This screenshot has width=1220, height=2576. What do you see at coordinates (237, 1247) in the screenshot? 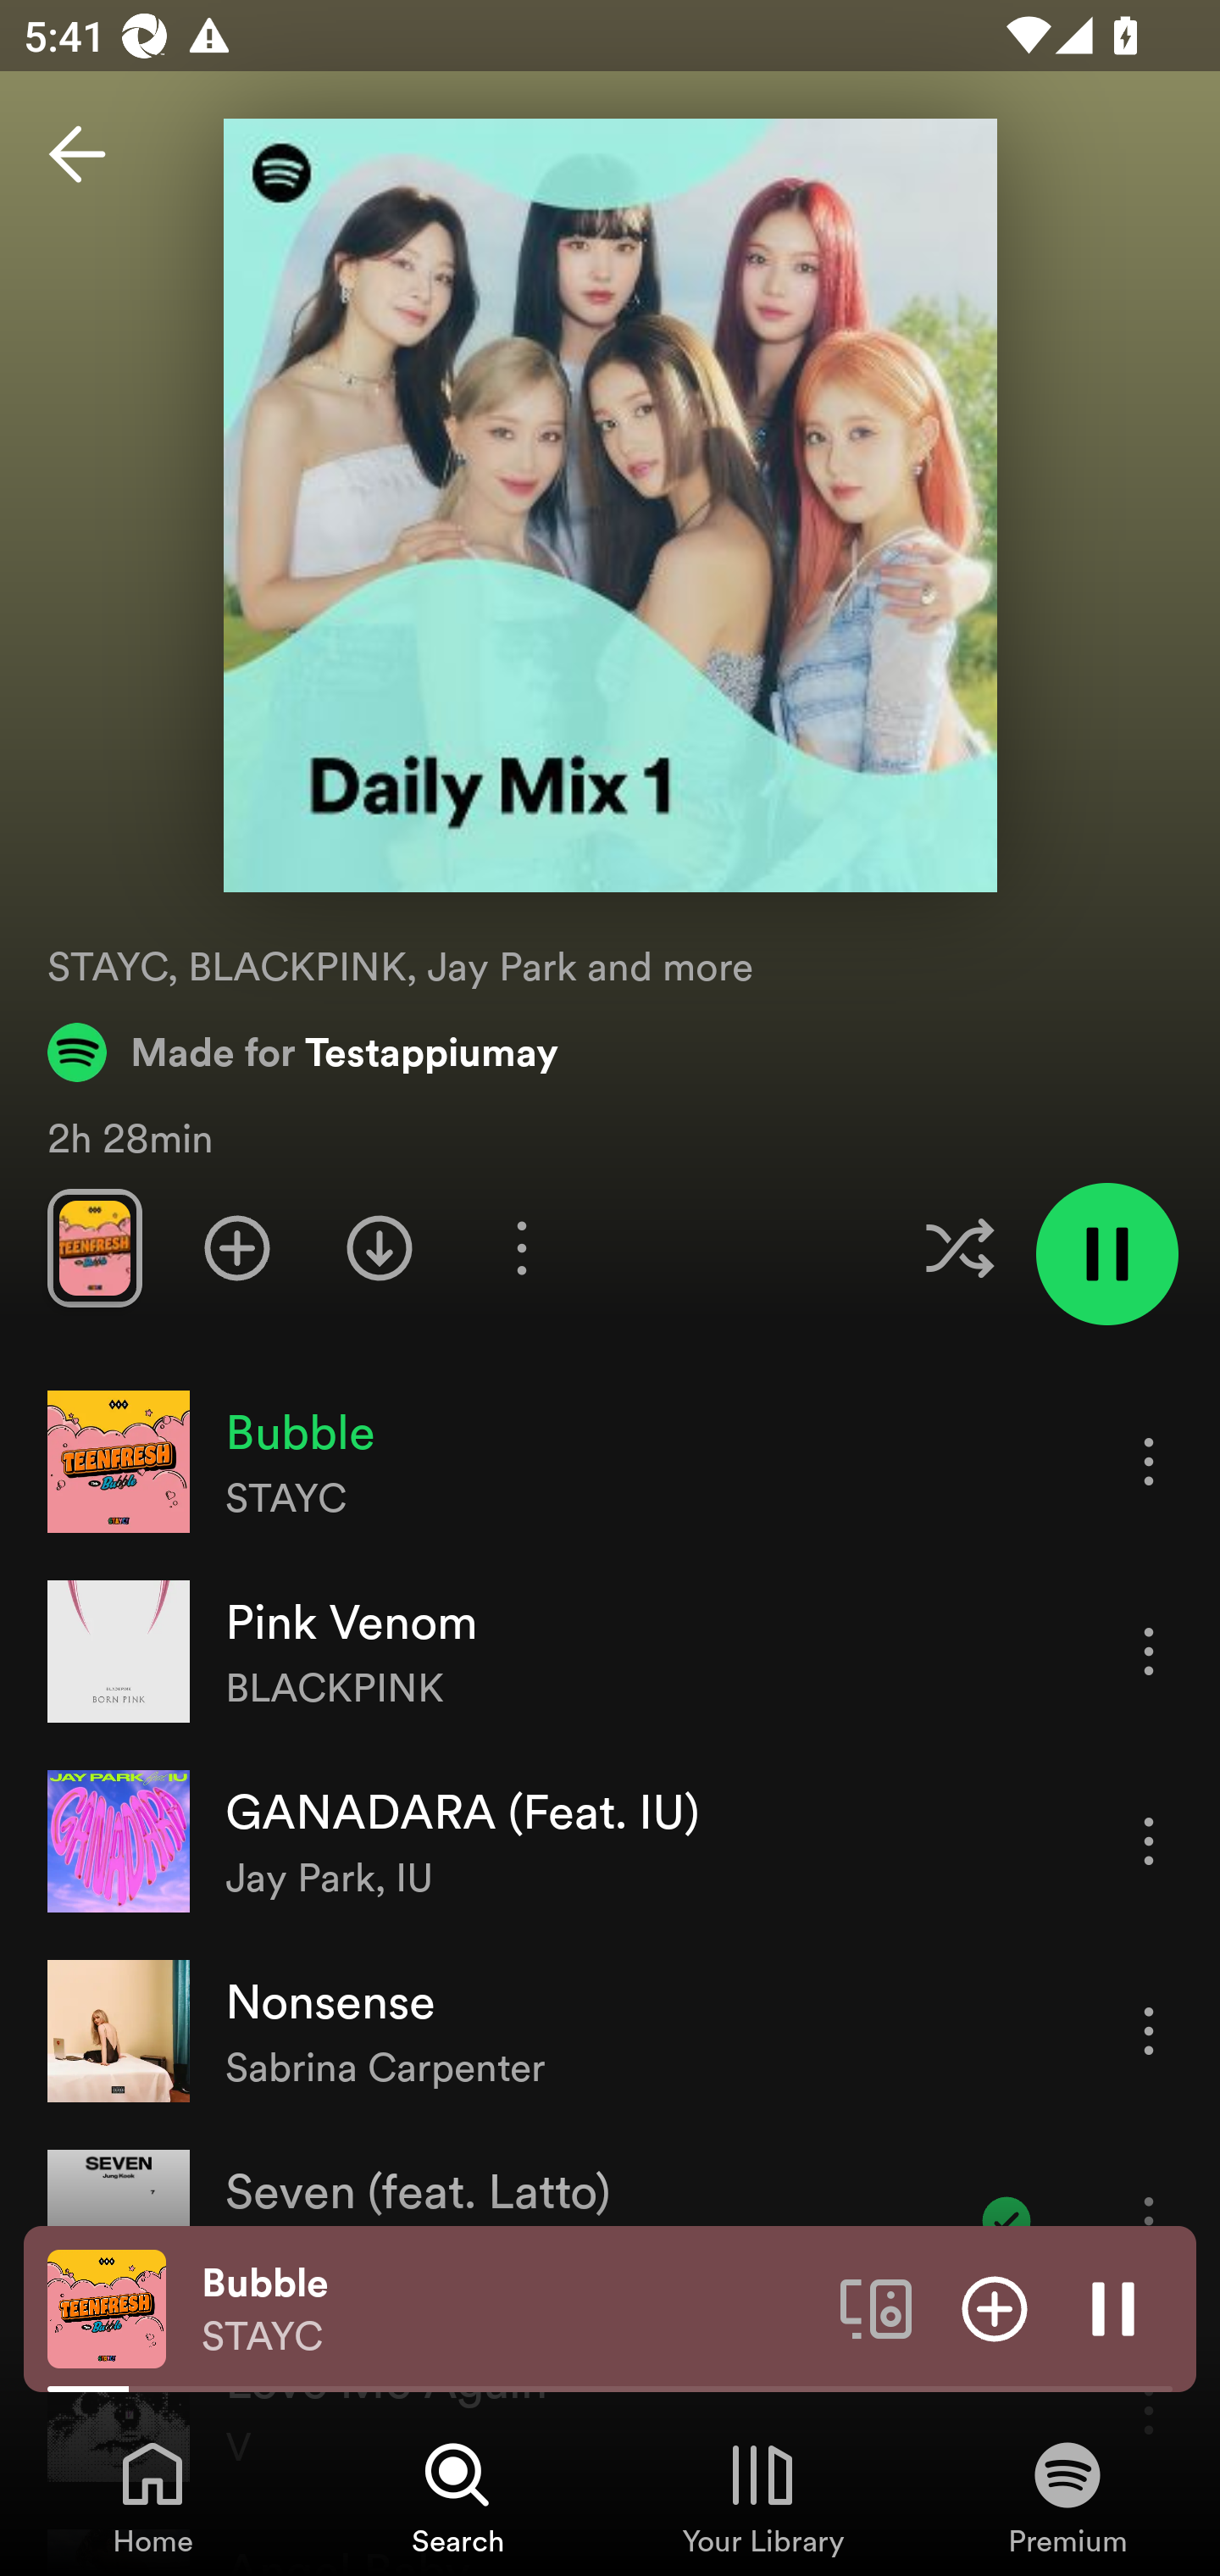
I see `Add playlist to Your Library` at bounding box center [237, 1247].